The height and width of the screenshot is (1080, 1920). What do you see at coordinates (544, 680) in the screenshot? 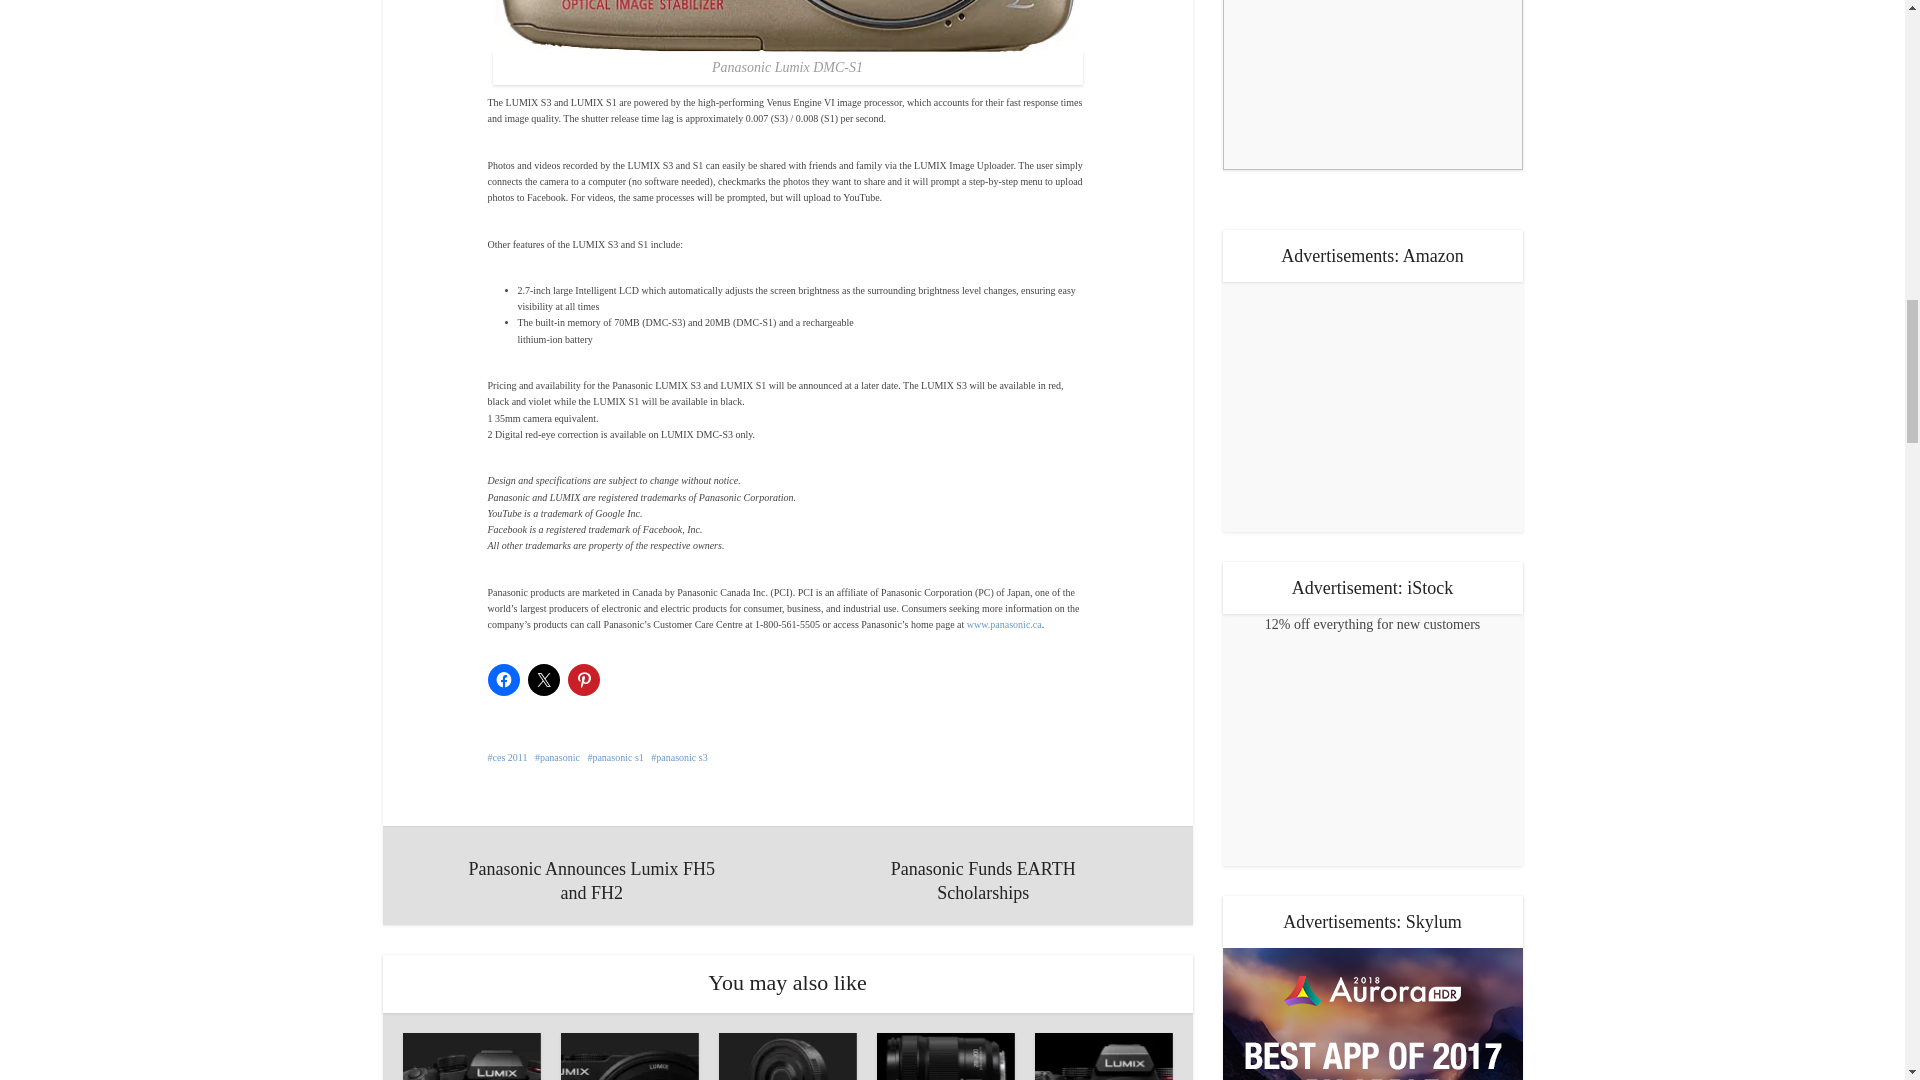
I see `Click to share on X` at bounding box center [544, 680].